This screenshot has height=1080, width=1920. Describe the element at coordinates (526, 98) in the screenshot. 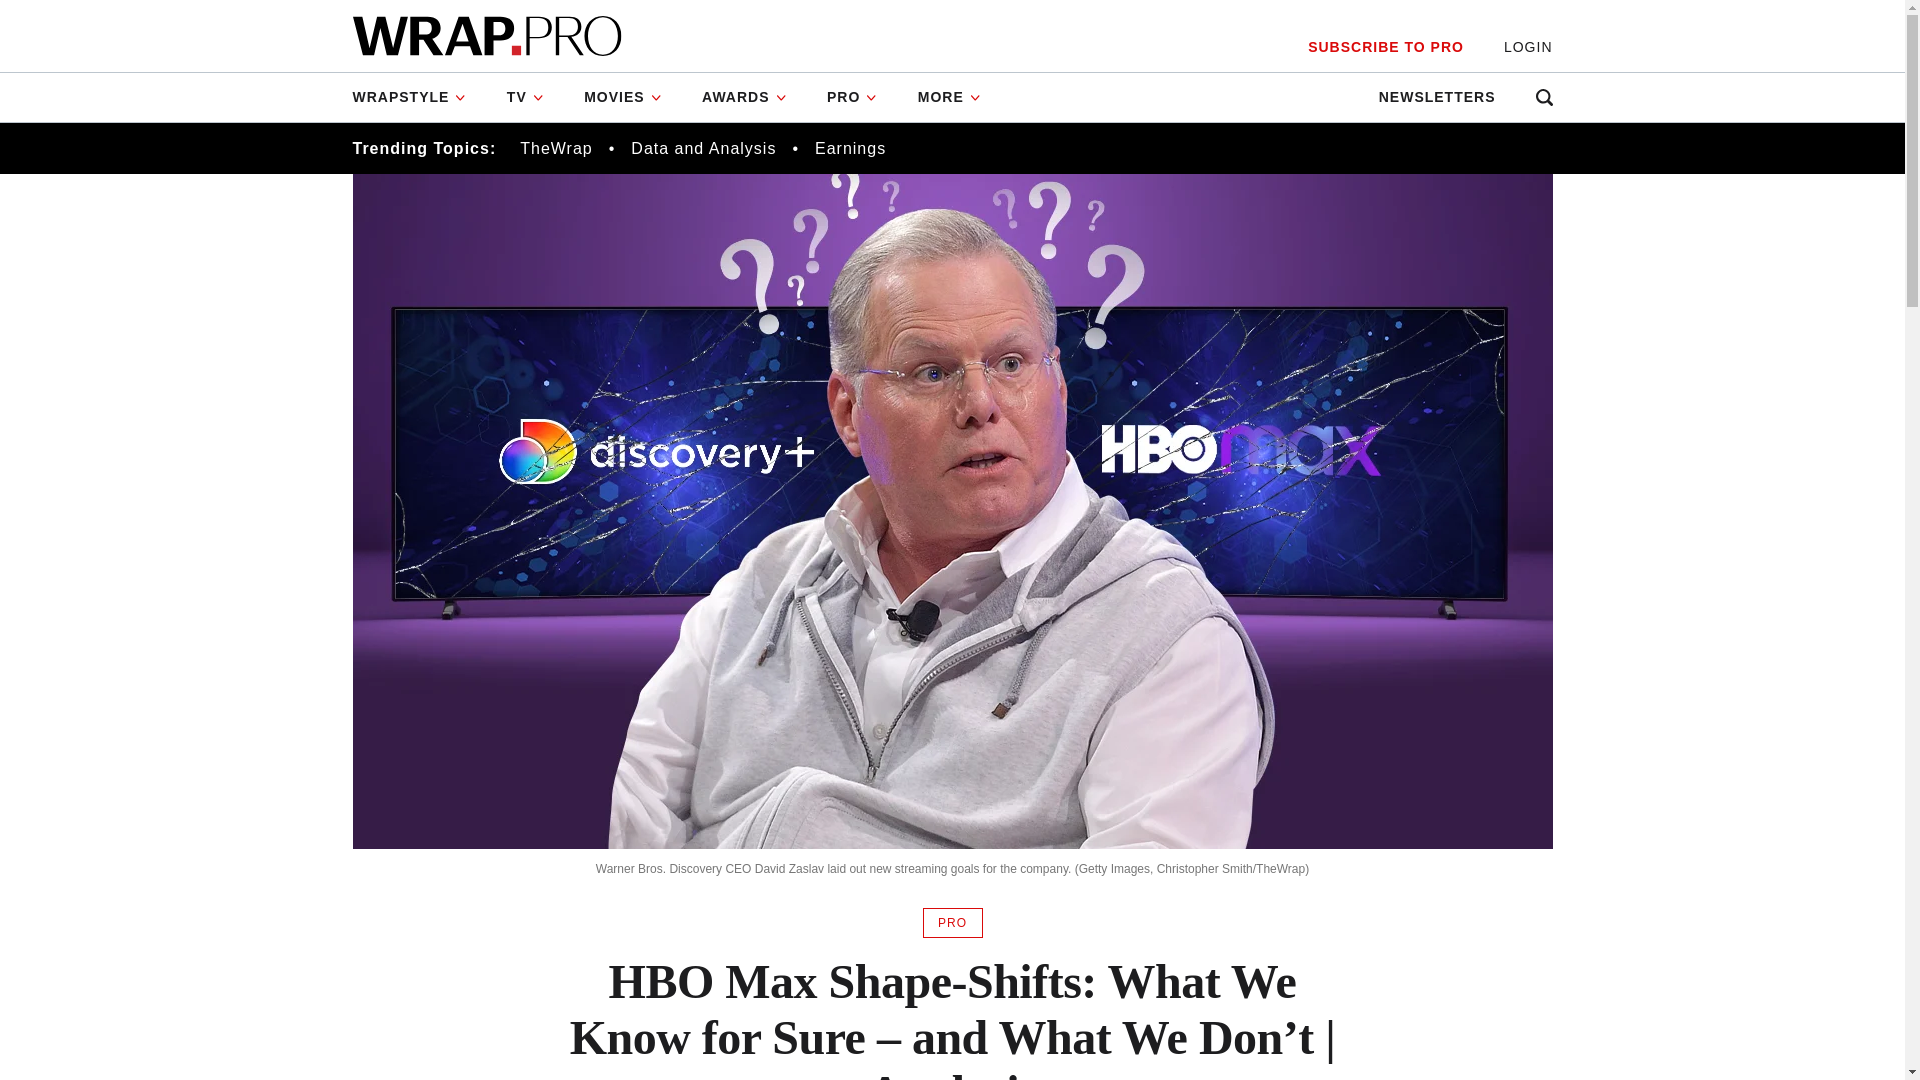

I see `TV` at that location.